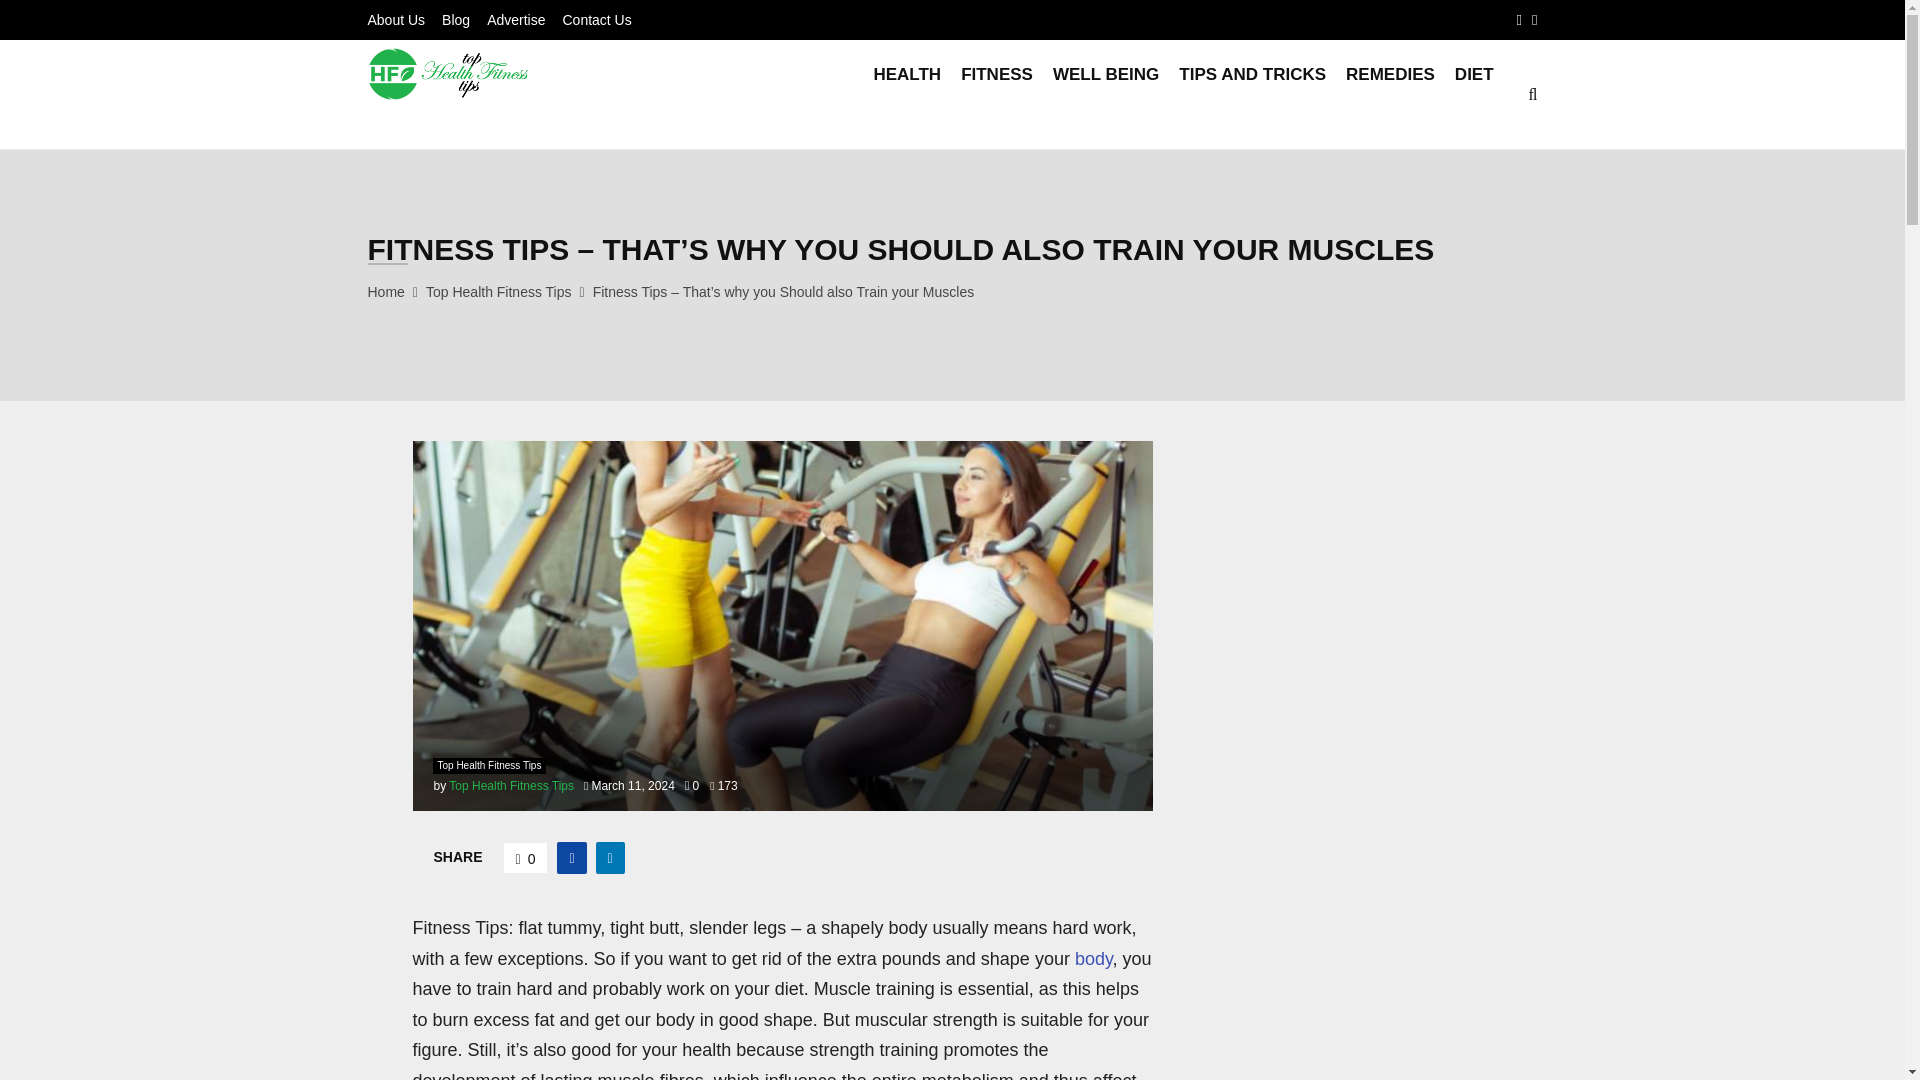  Describe the element at coordinates (596, 20) in the screenshot. I see `Contact Us` at that location.